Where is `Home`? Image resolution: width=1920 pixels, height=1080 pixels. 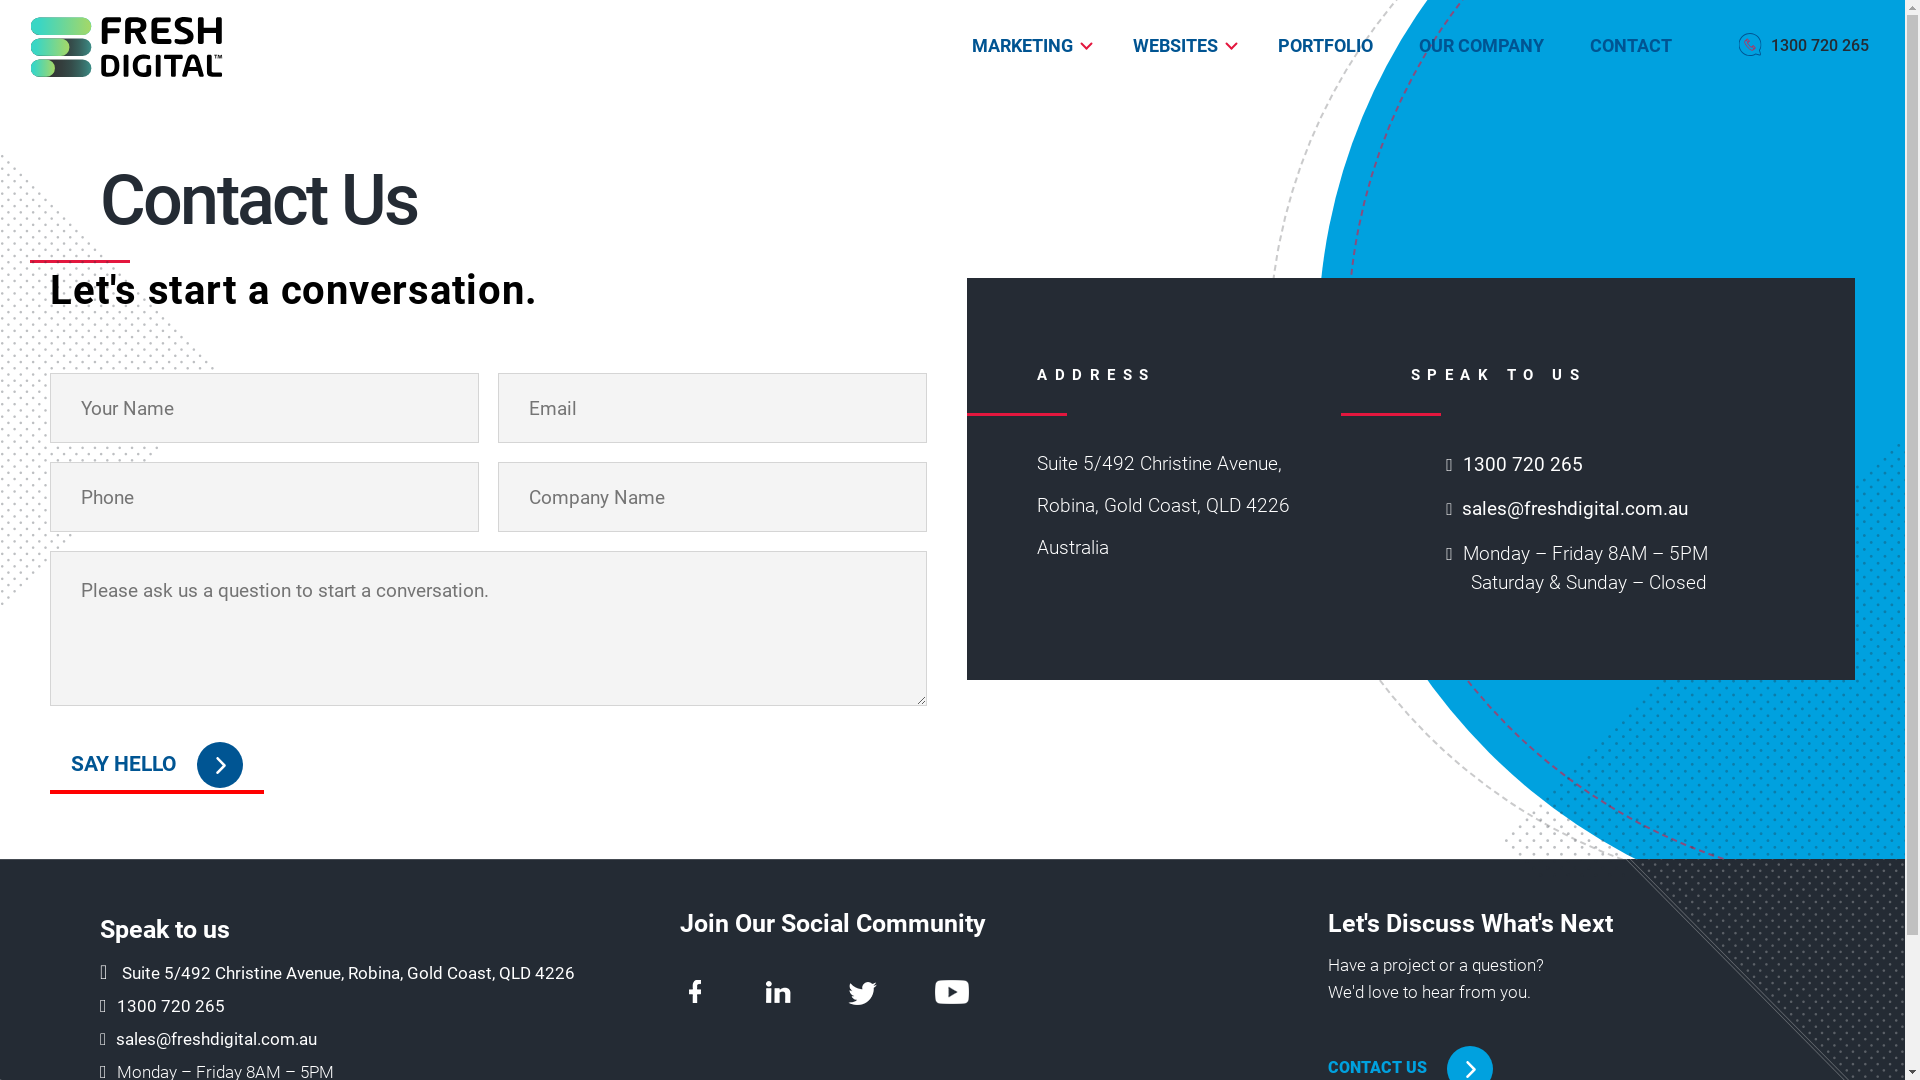 Home is located at coordinates (204, 46).